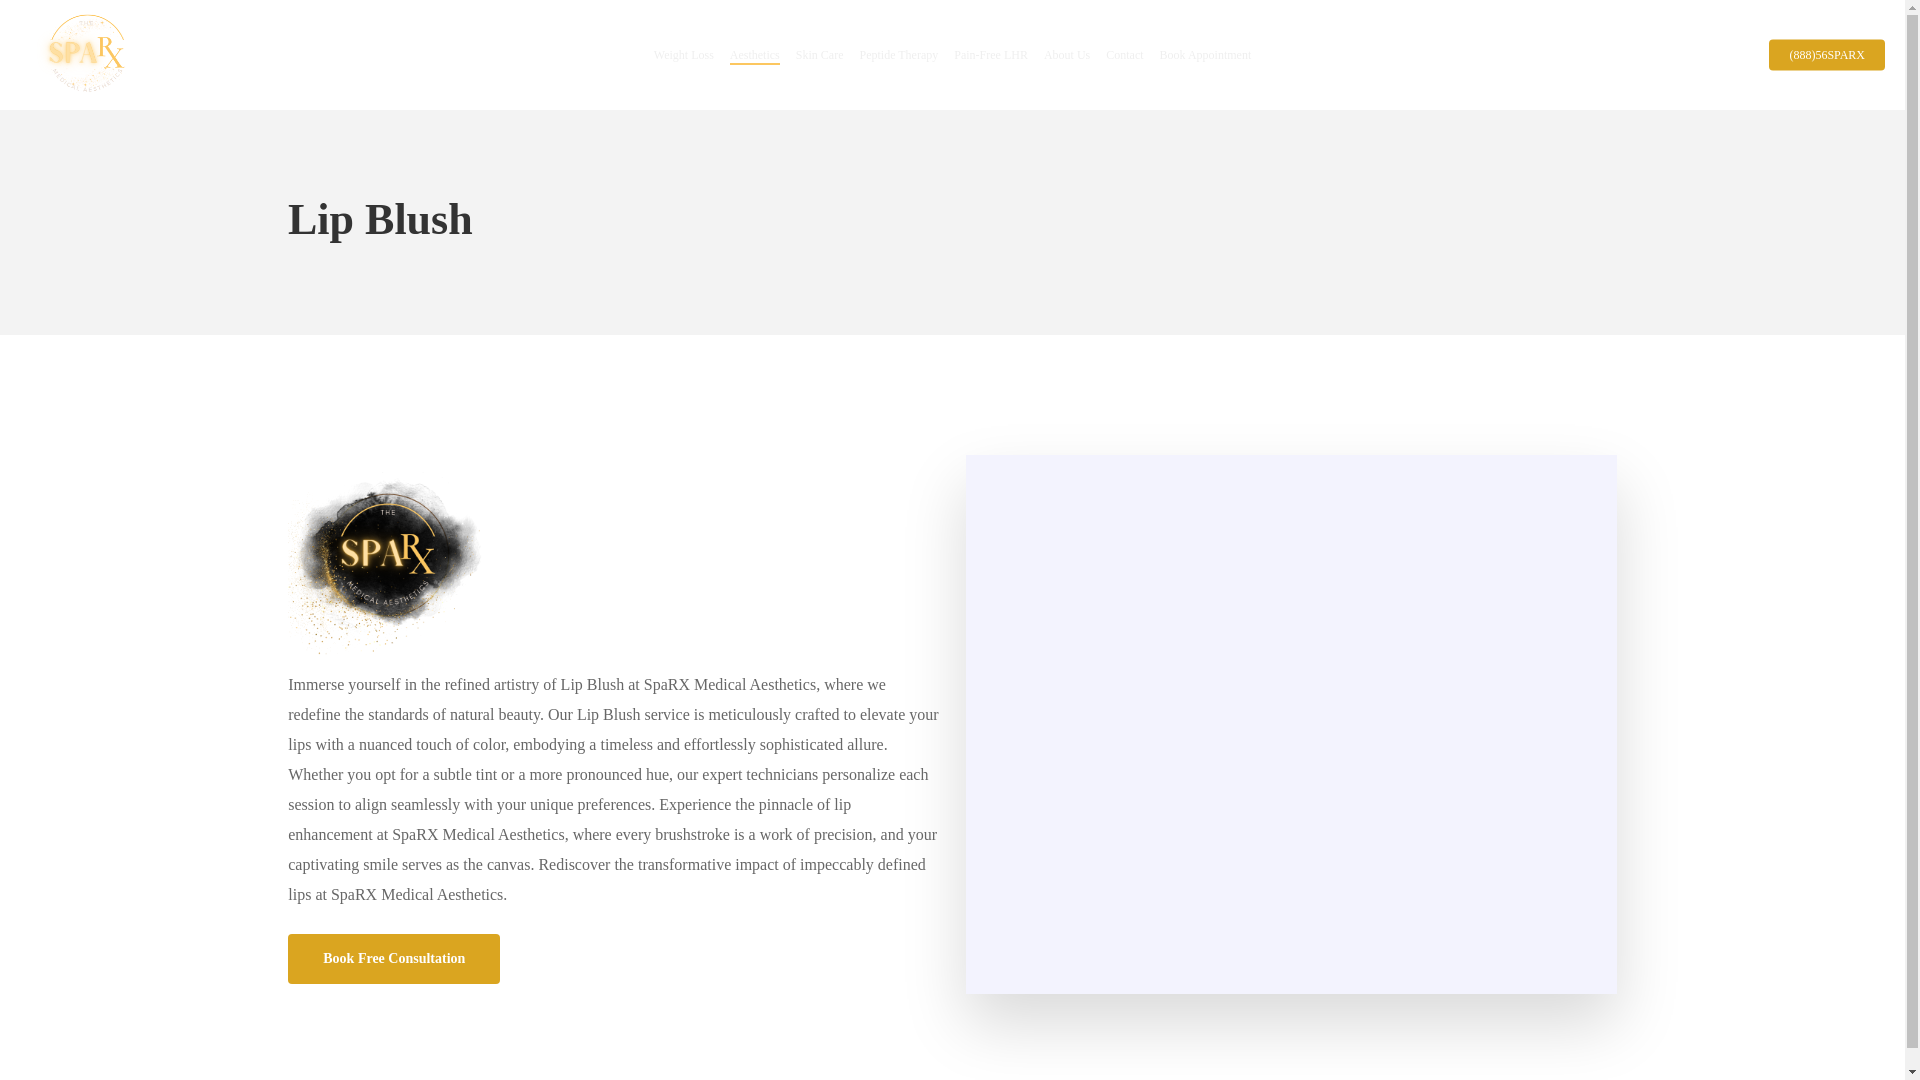 This screenshot has height=1080, width=1920. Describe the element at coordinates (898, 55) in the screenshot. I see `Peptide Therapy` at that location.